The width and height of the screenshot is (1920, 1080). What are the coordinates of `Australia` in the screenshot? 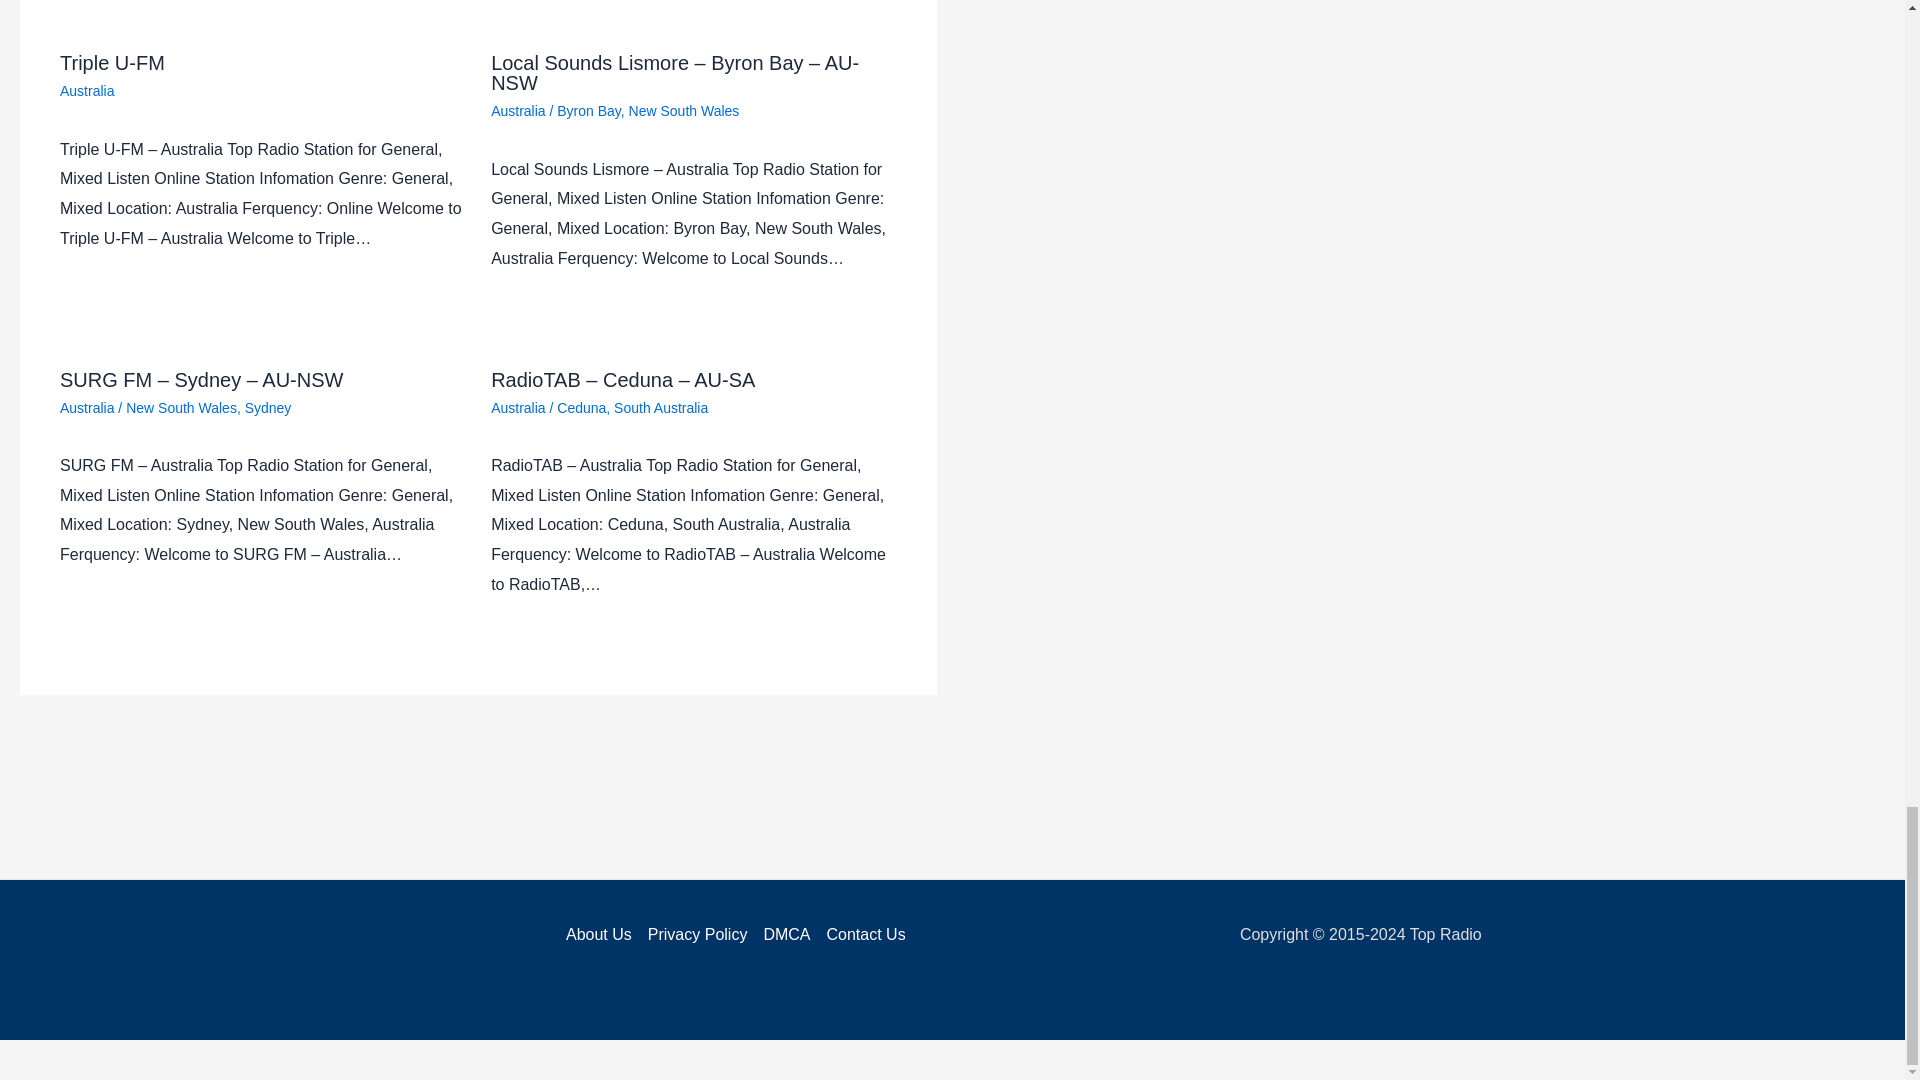 It's located at (518, 110).